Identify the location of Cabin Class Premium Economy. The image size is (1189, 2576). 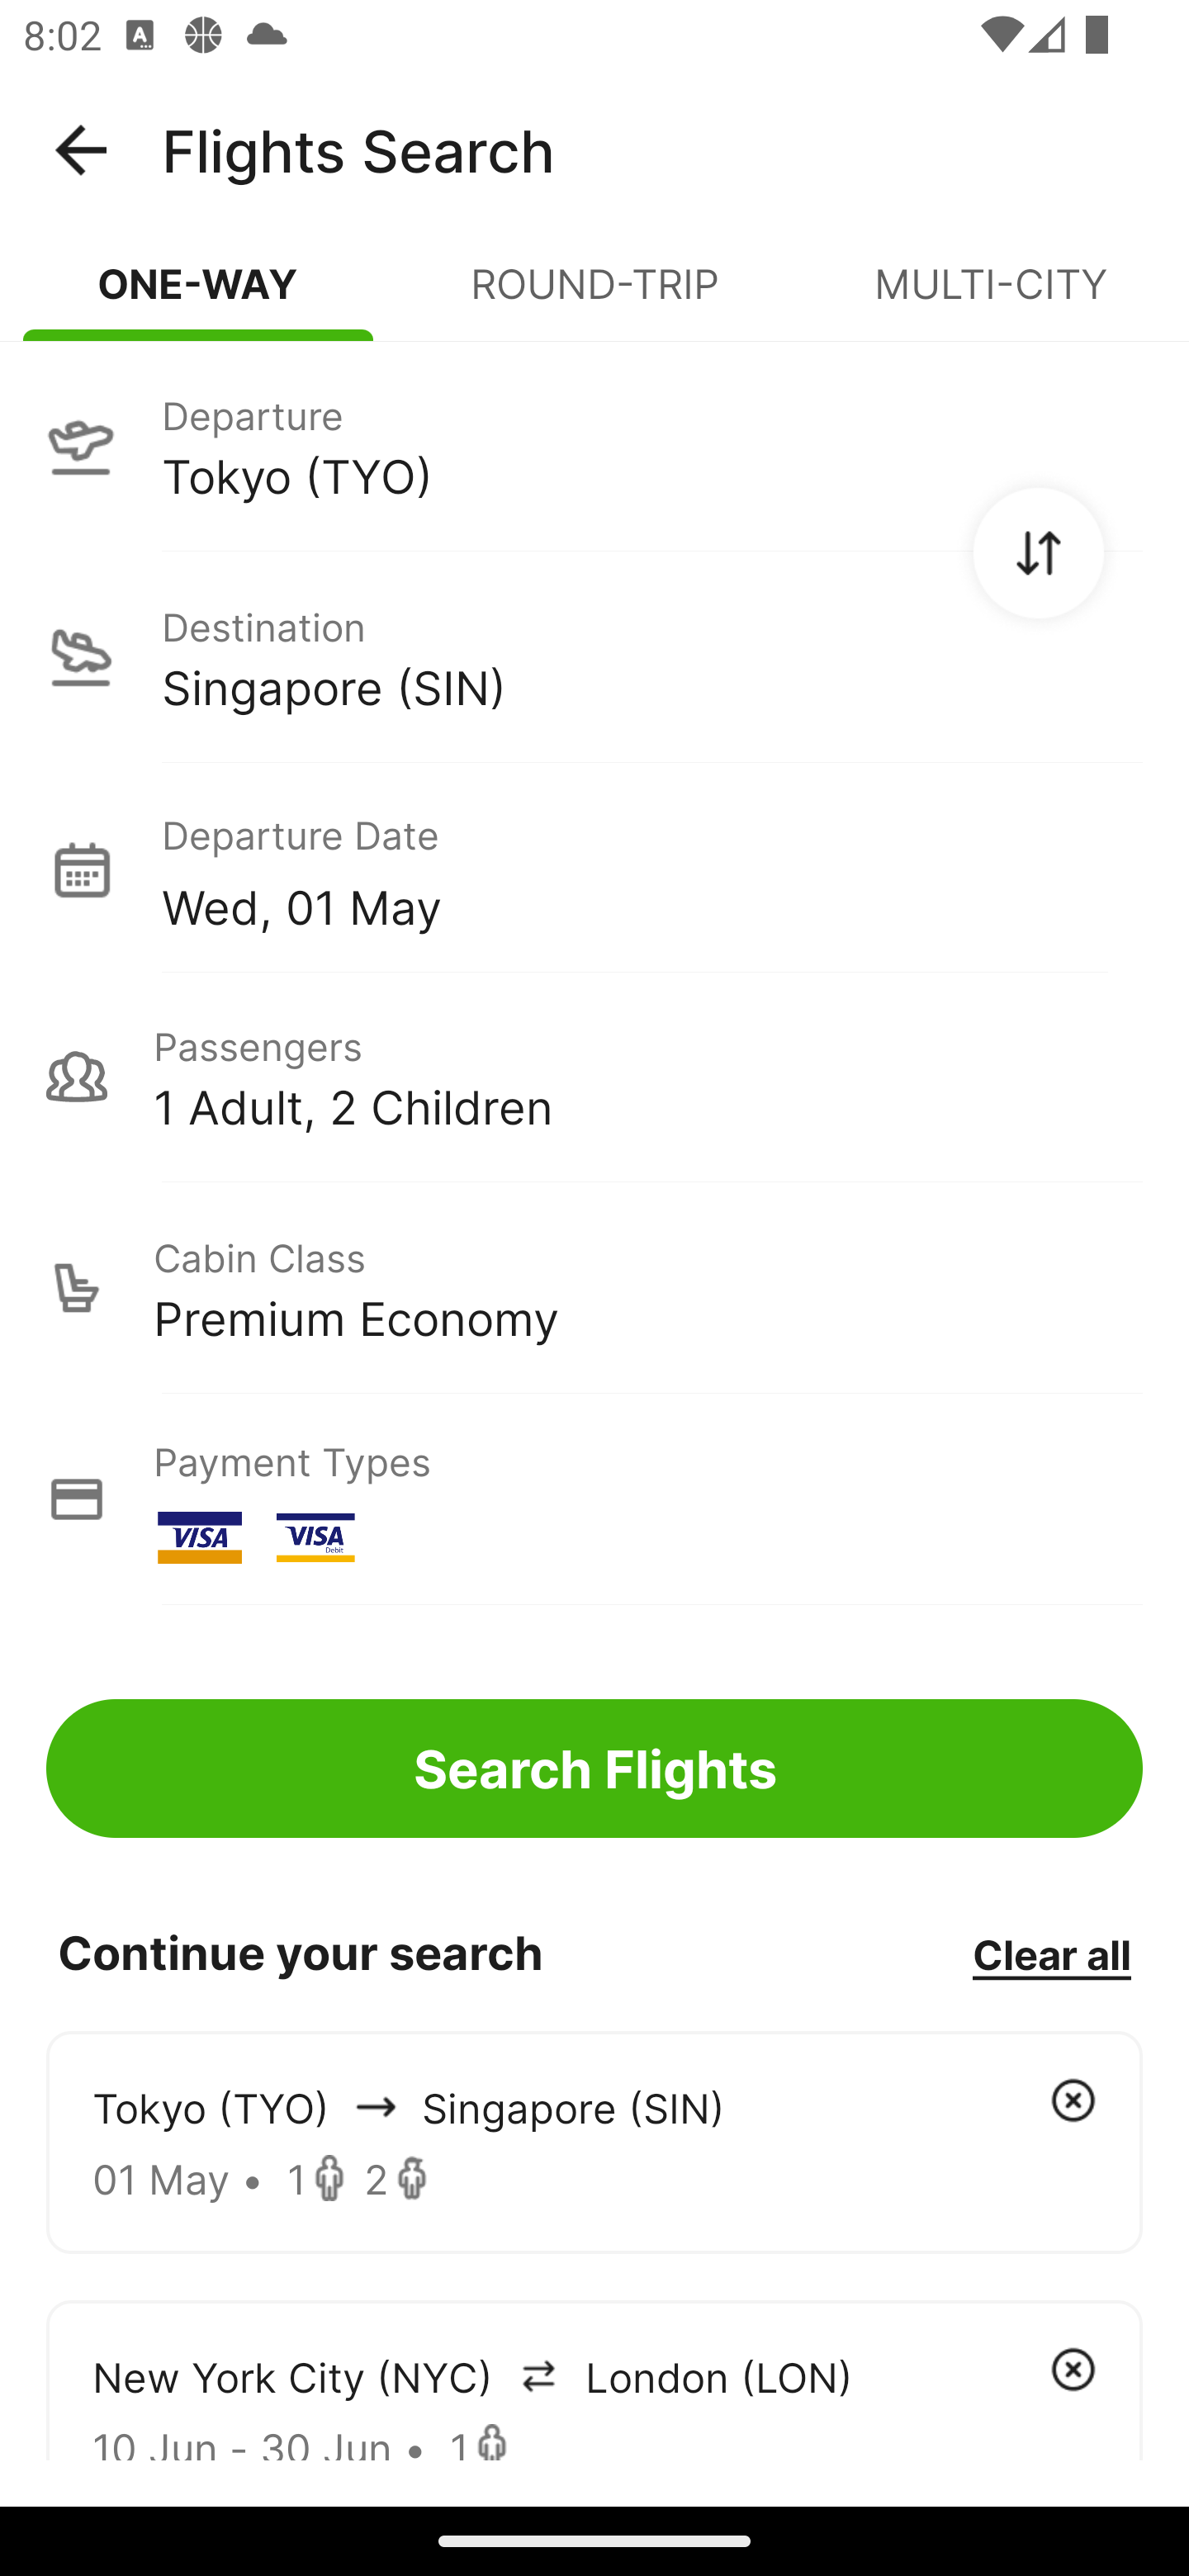
(594, 1288).